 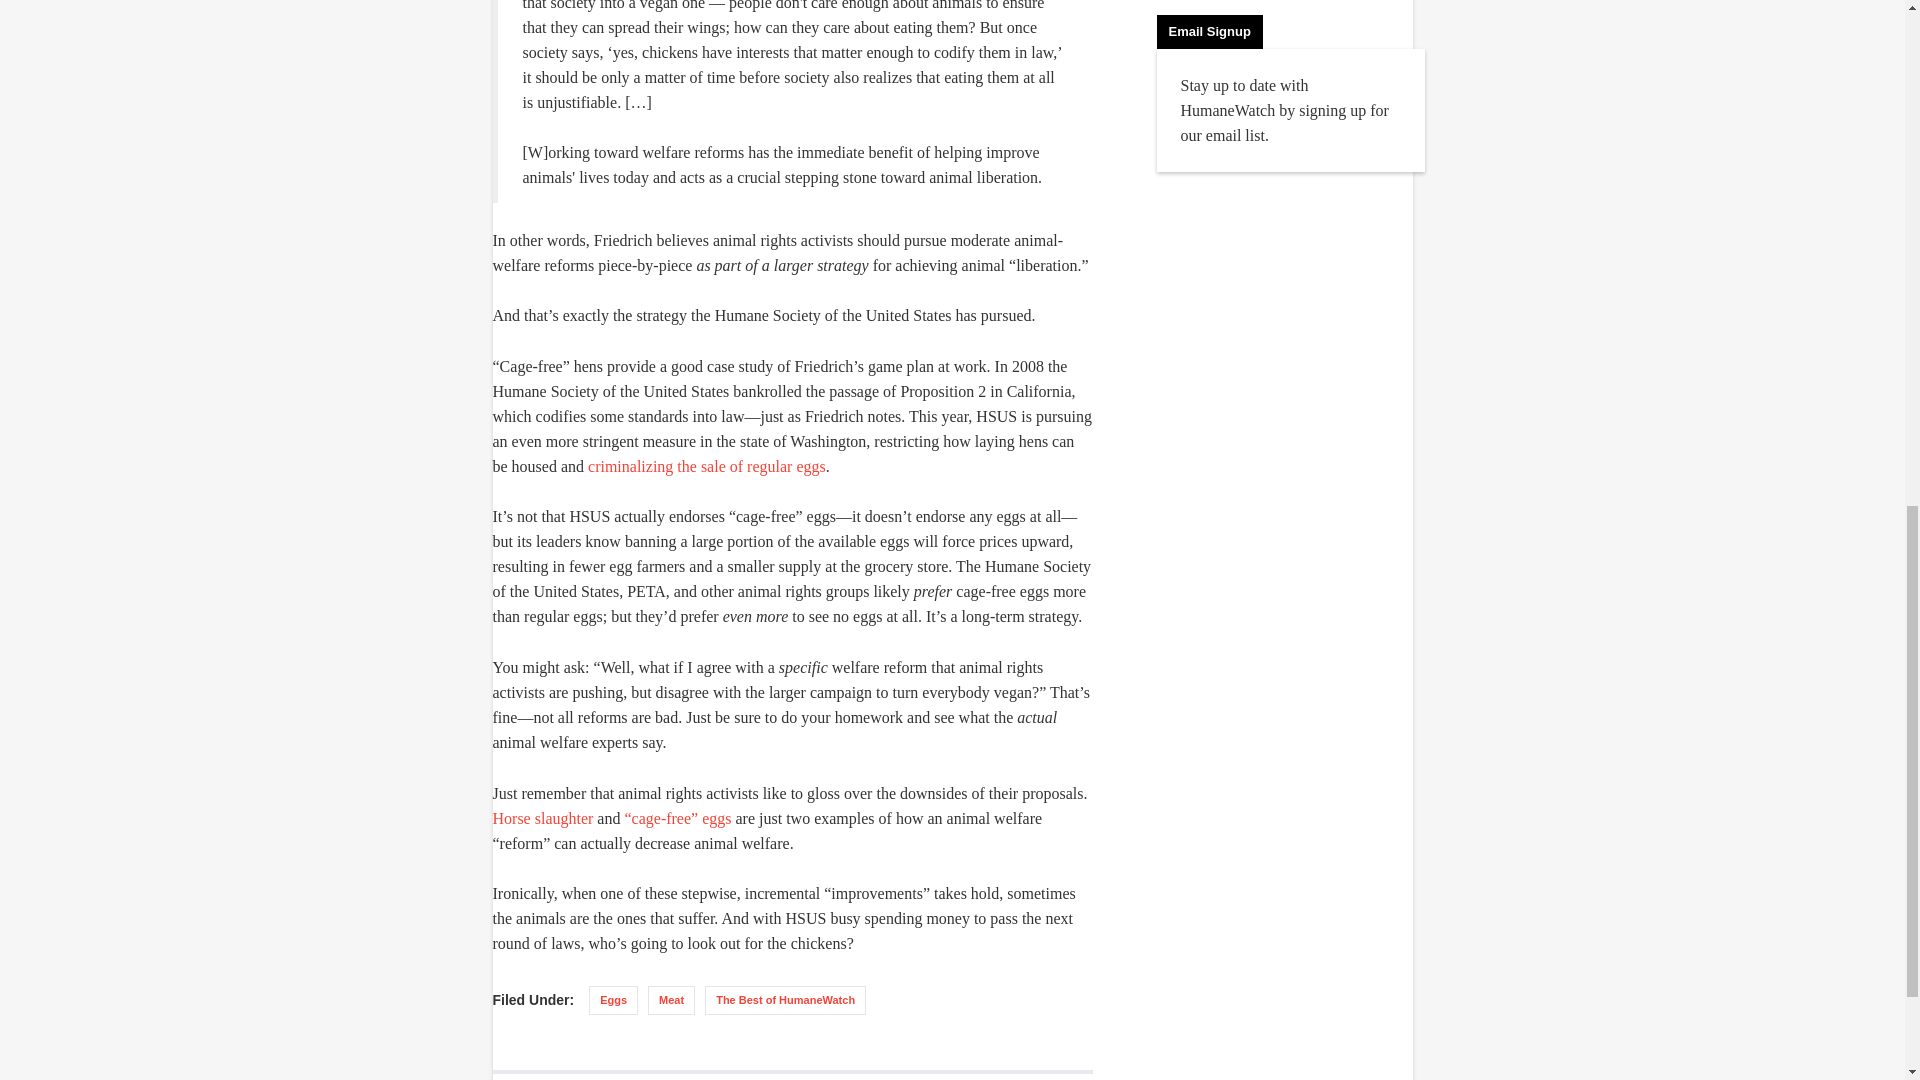 I want to click on Horse slaughter, so click(x=542, y=818).